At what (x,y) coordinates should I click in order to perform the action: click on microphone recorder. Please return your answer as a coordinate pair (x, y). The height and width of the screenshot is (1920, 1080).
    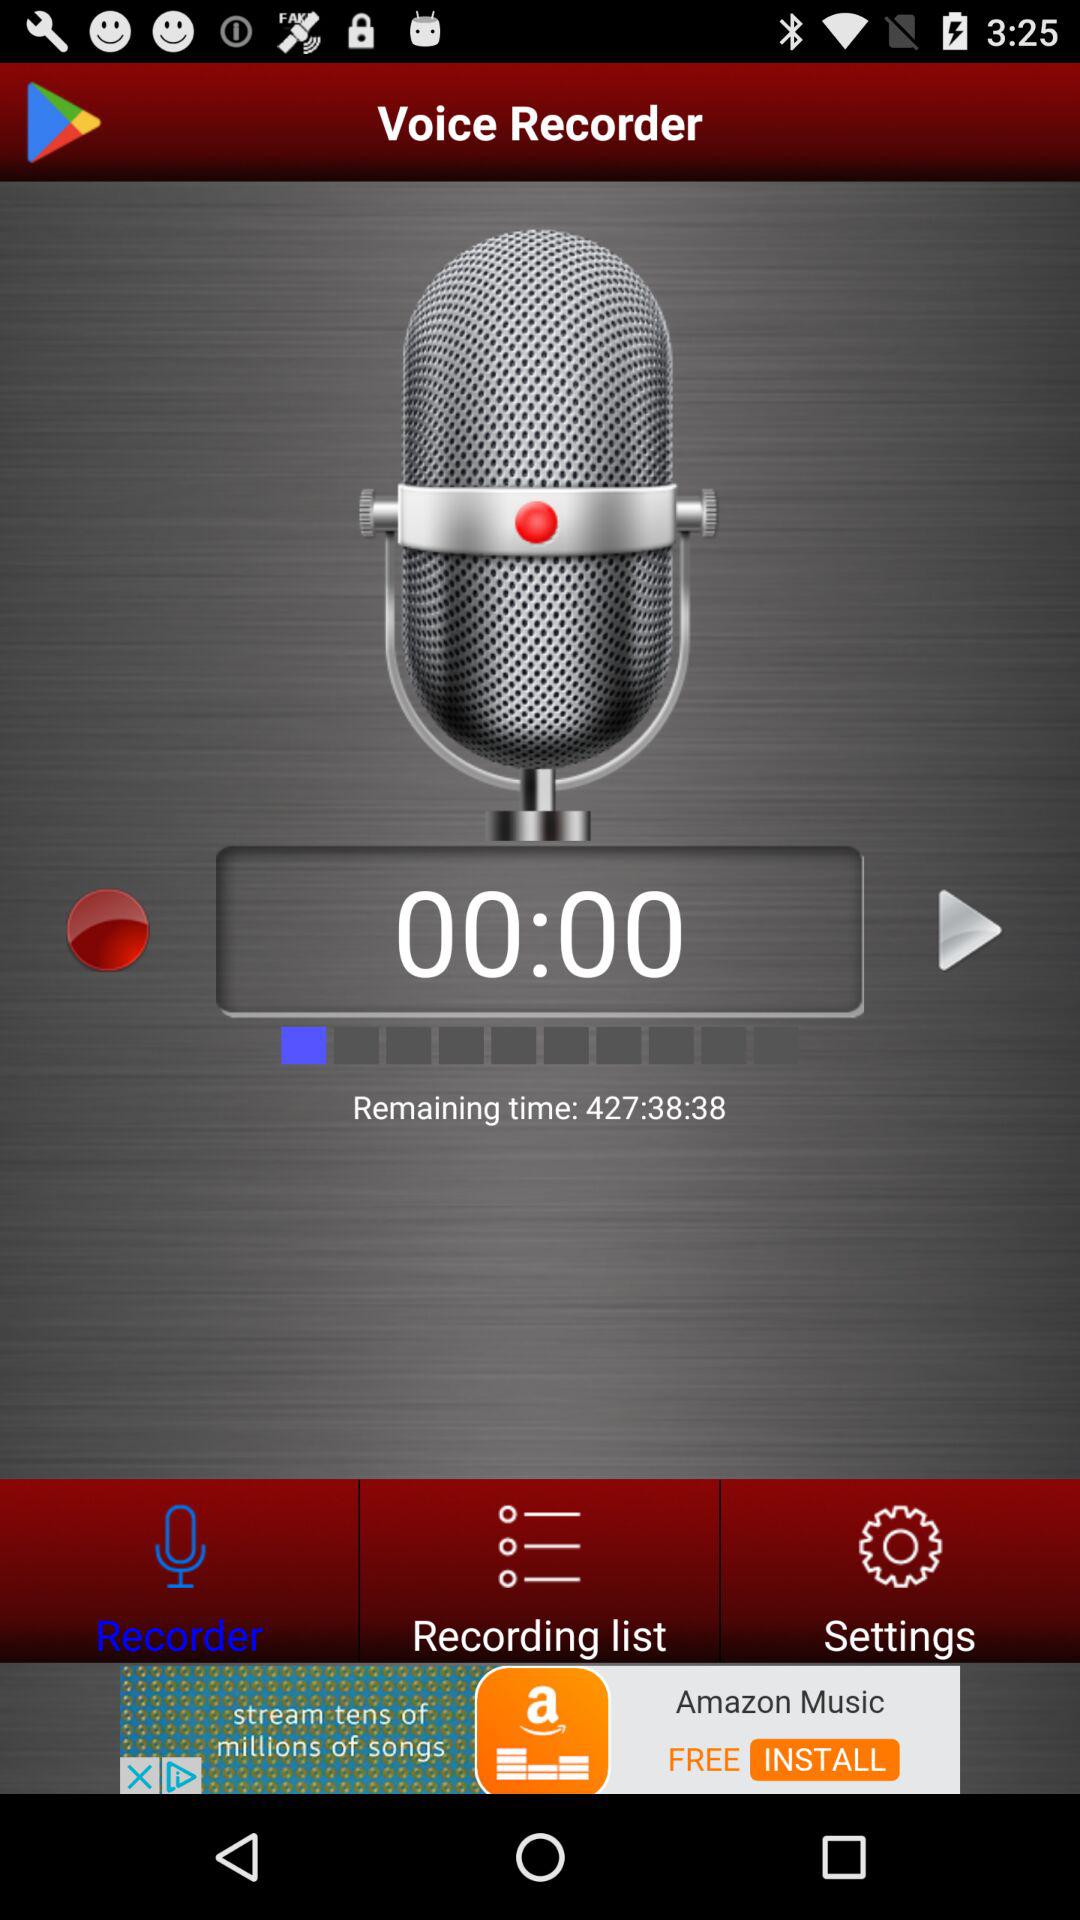
    Looking at the image, I should click on (179, 1570).